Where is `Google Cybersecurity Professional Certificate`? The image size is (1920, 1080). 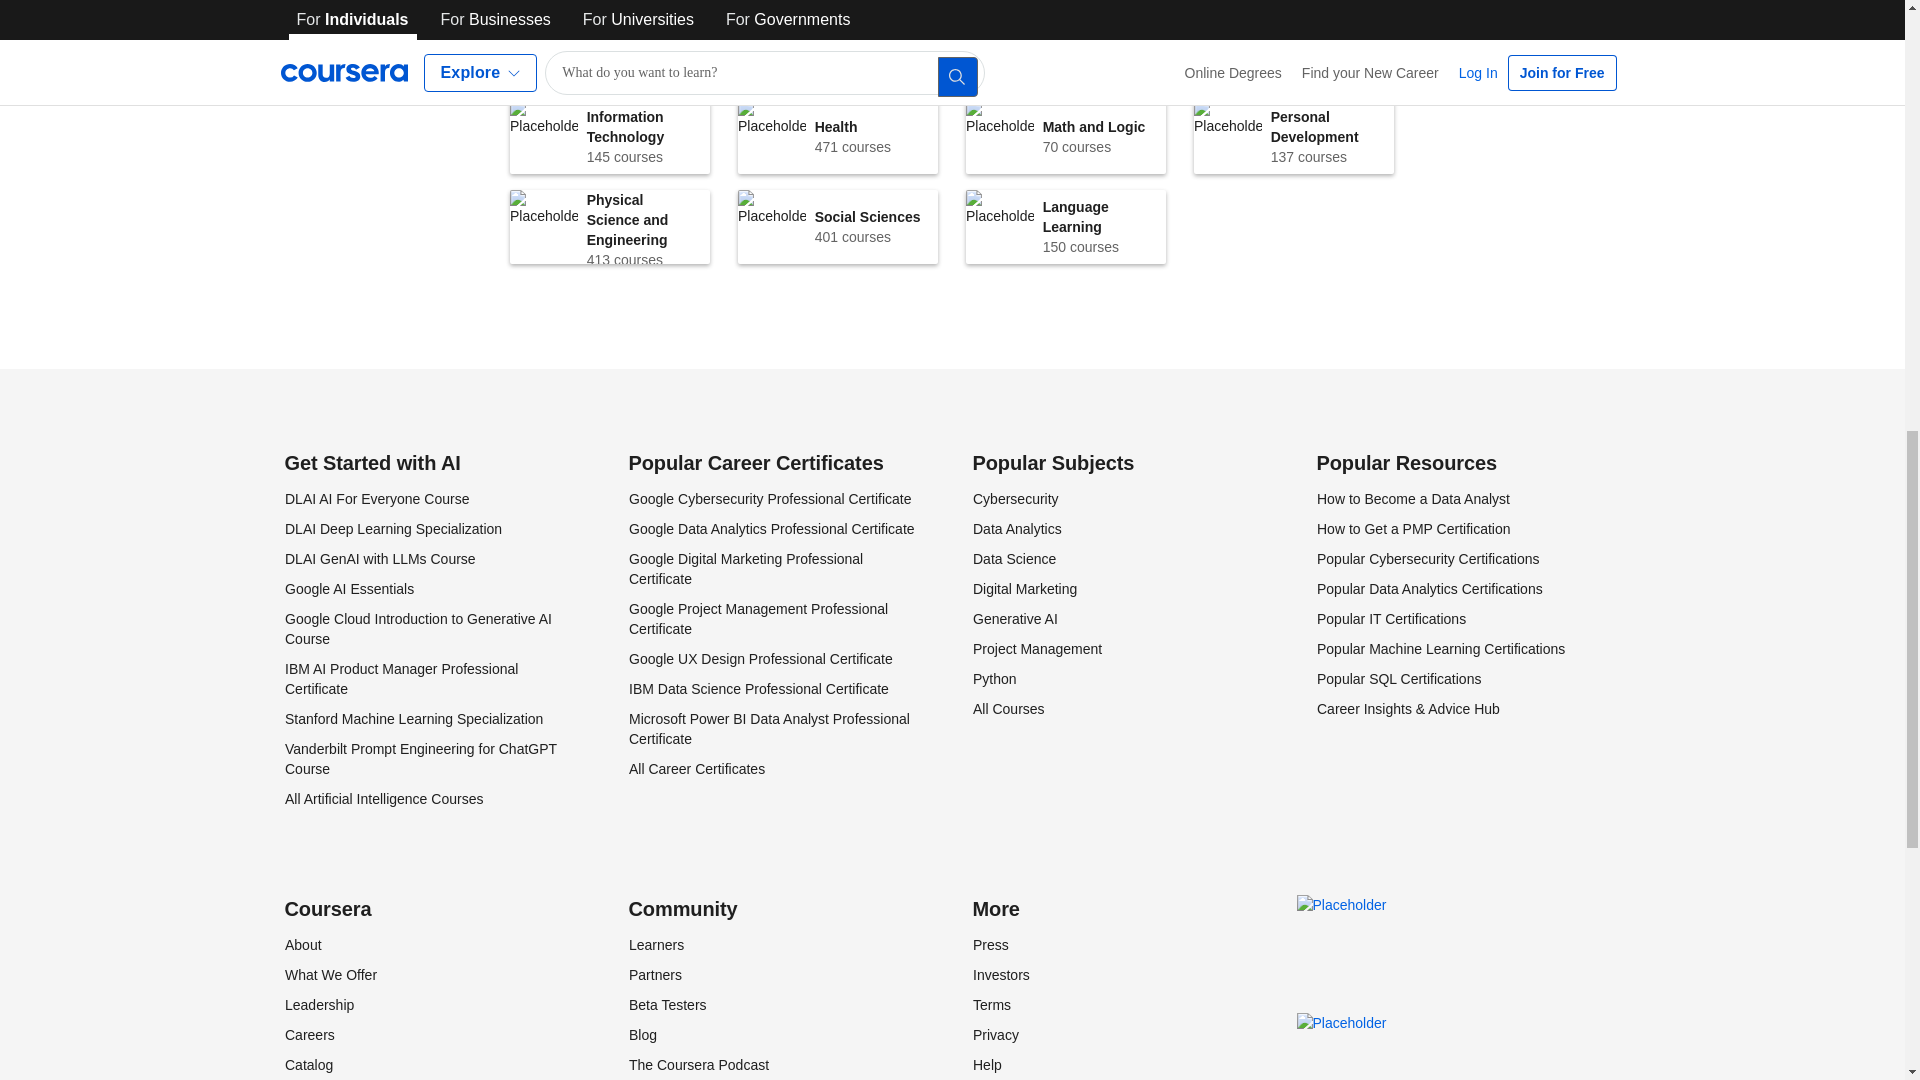 Google Cybersecurity Professional Certificate is located at coordinates (382, 798).